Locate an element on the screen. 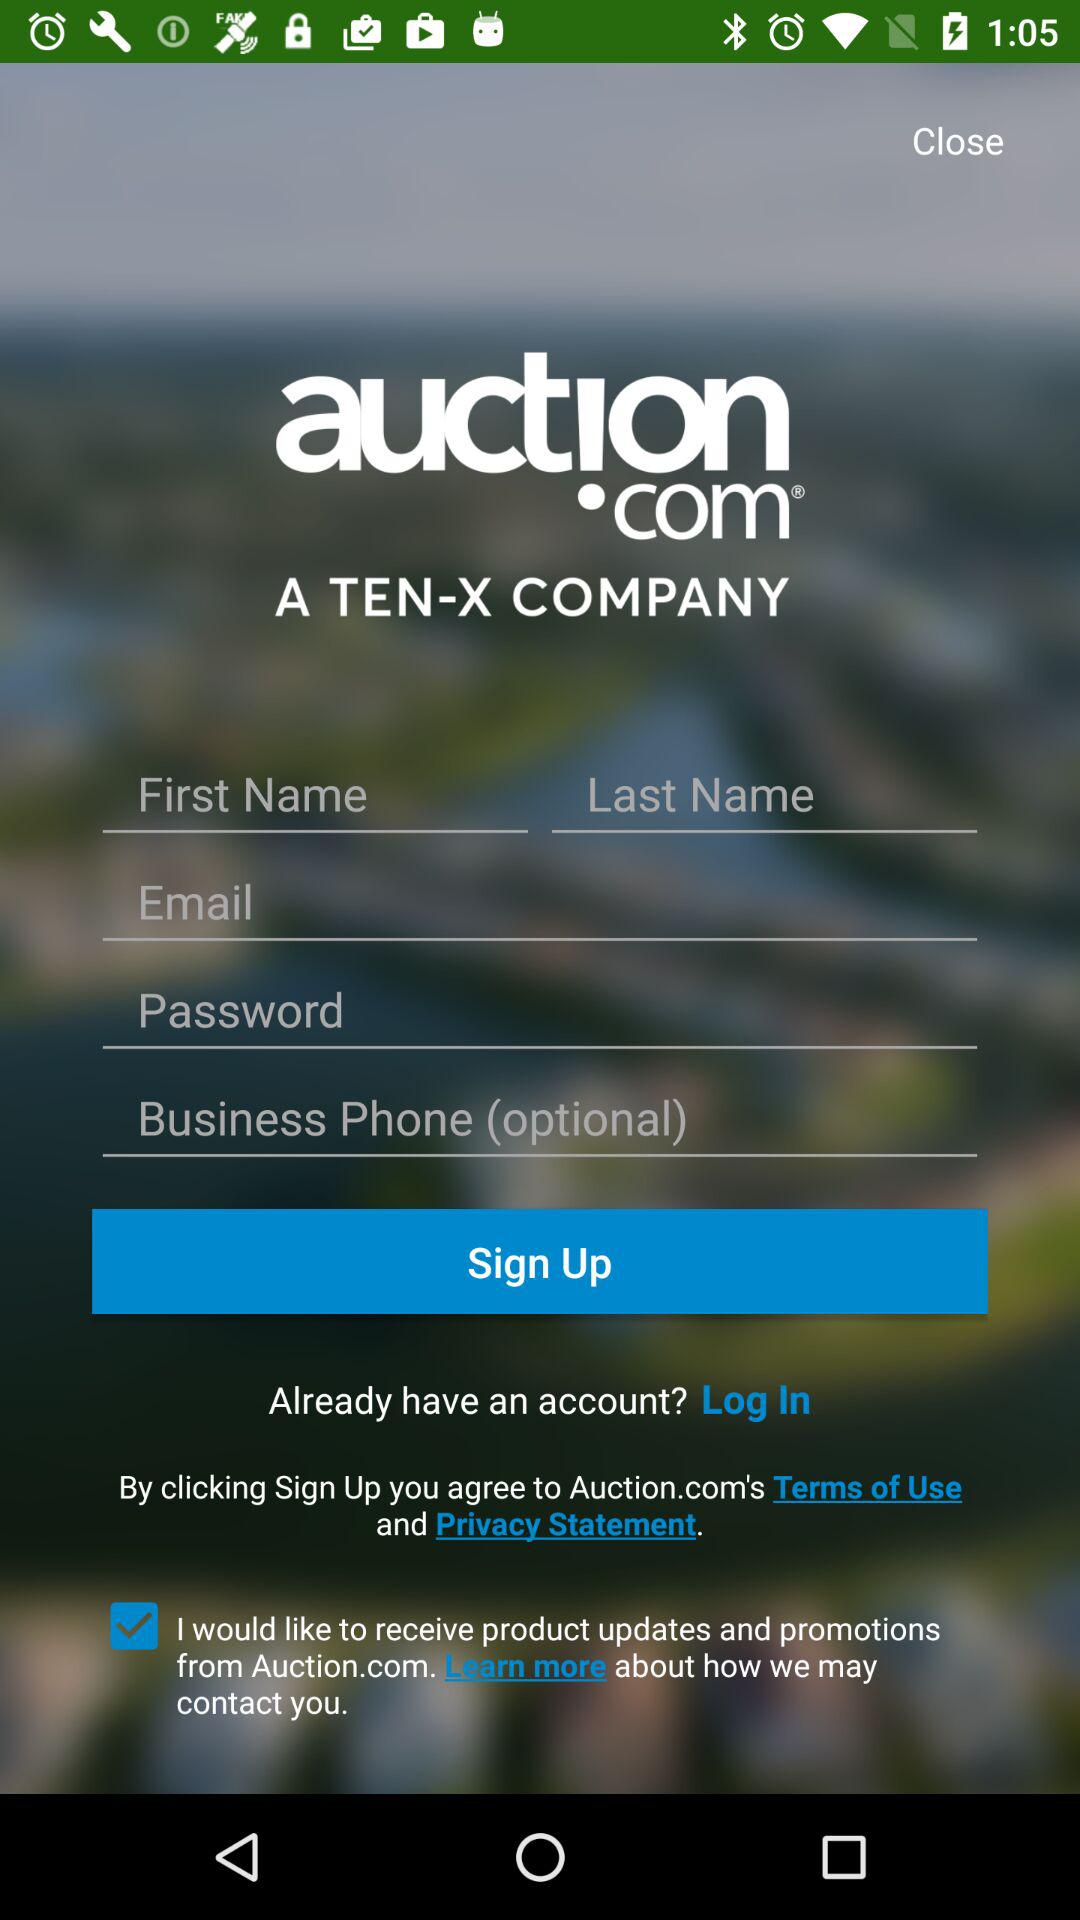 This screenshot has width=1080, height=1920. last name is located at coordinates (764, 800).